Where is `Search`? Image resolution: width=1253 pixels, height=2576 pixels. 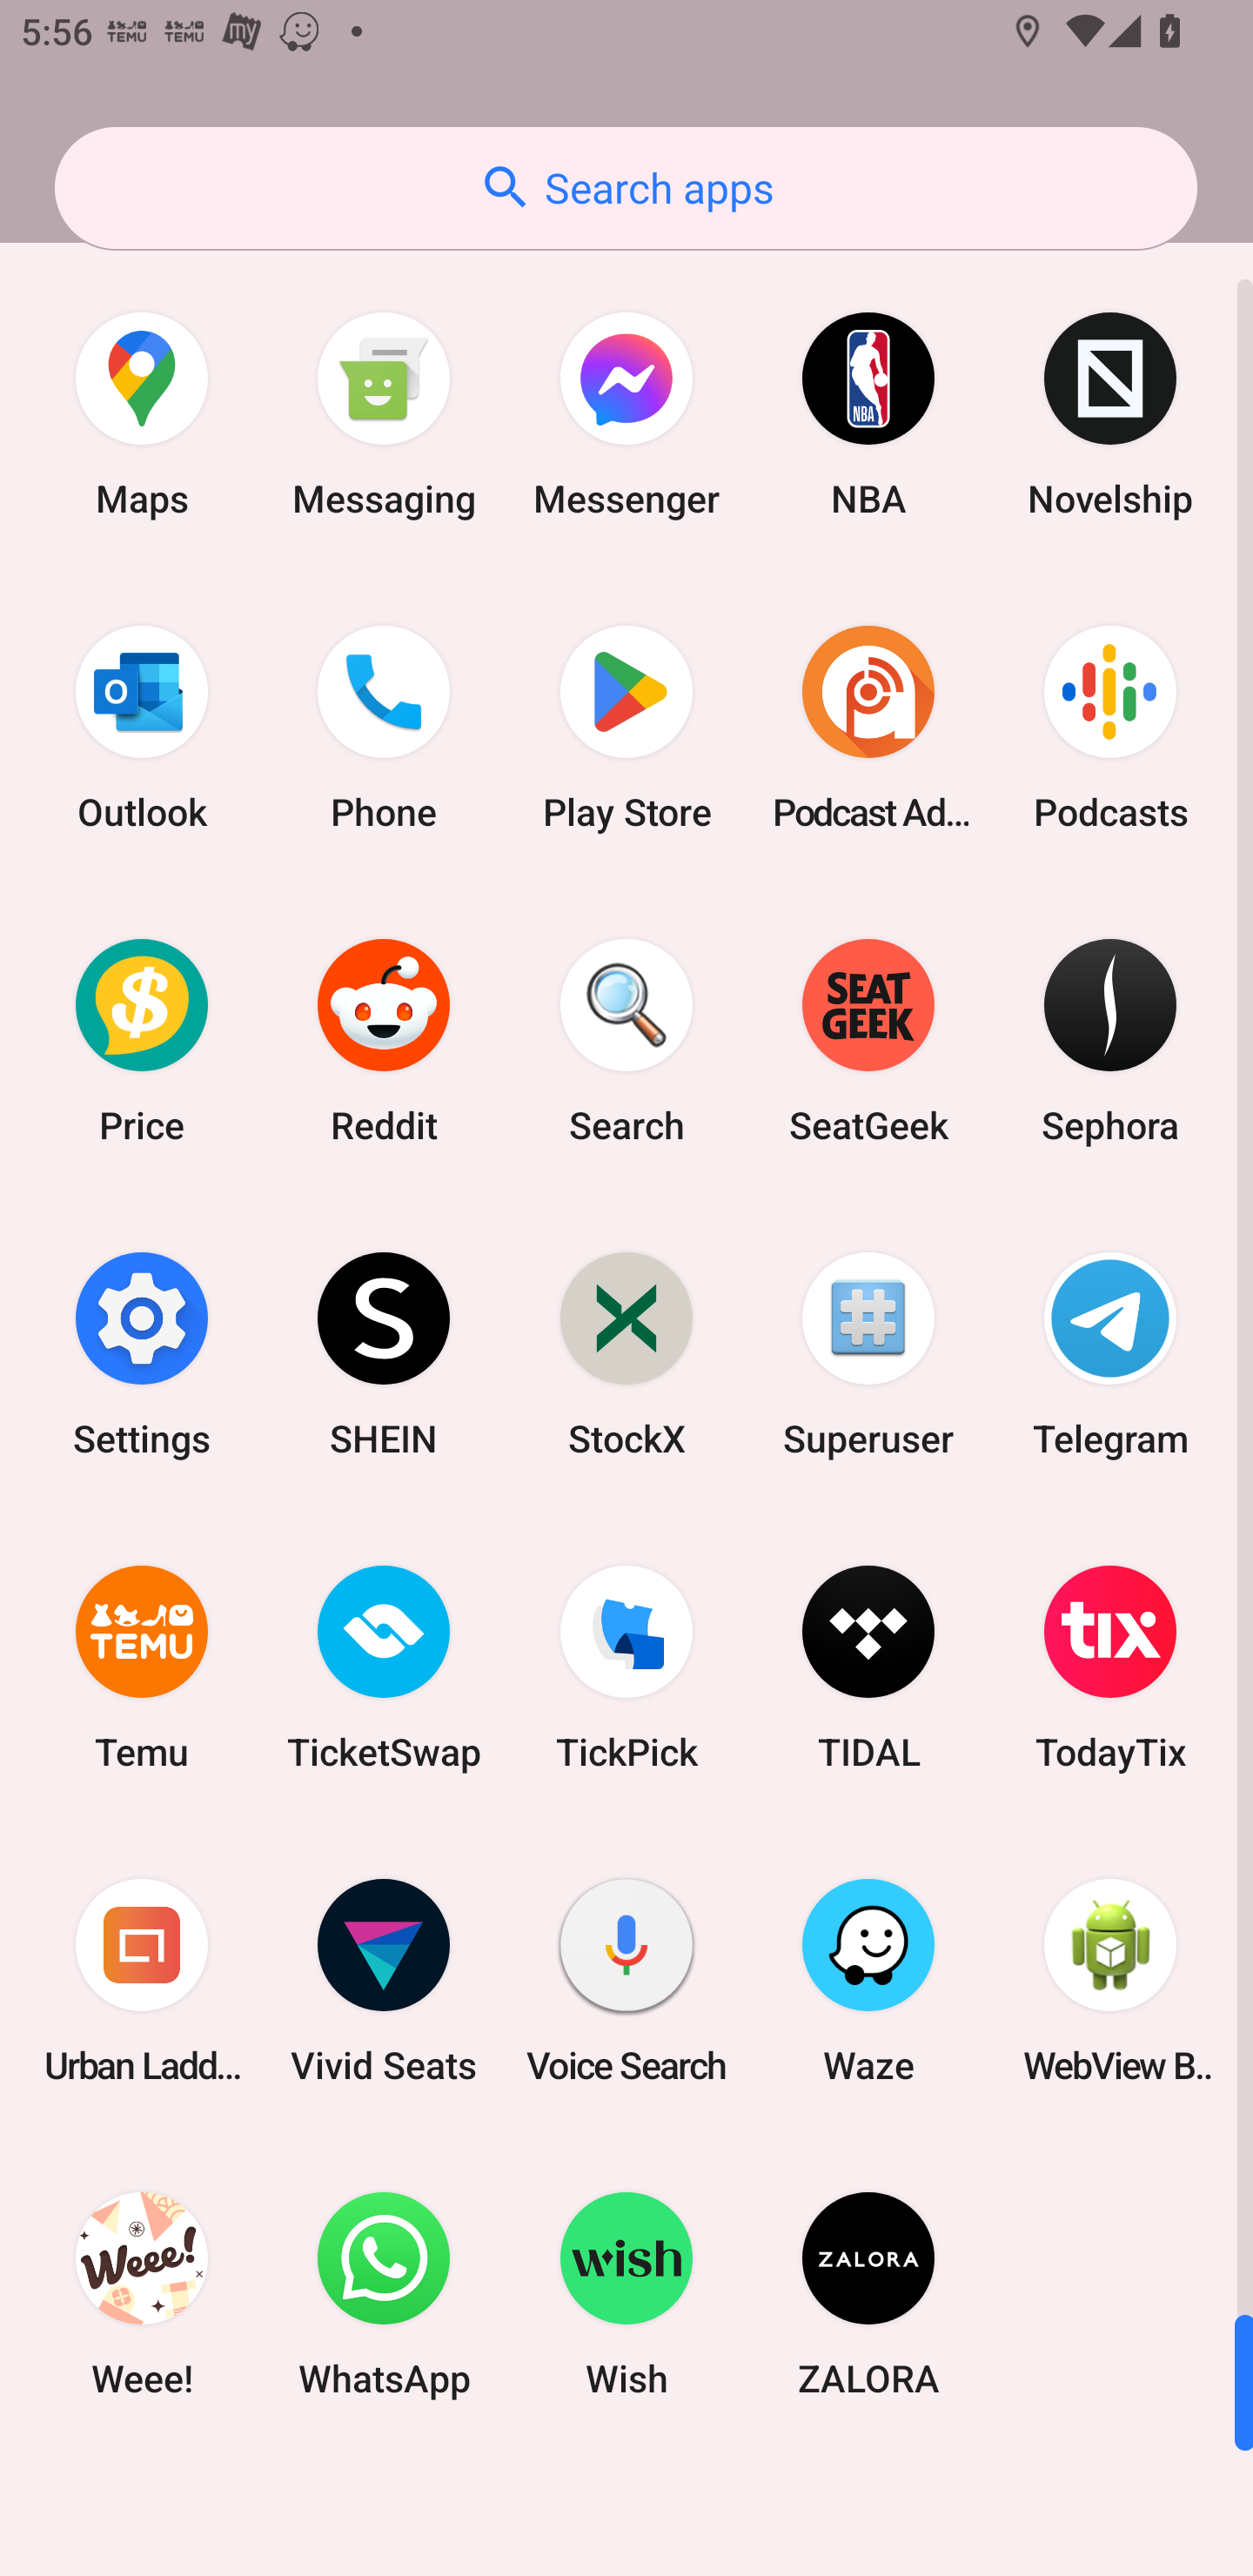 Search is located at coordinates (626, 1041).